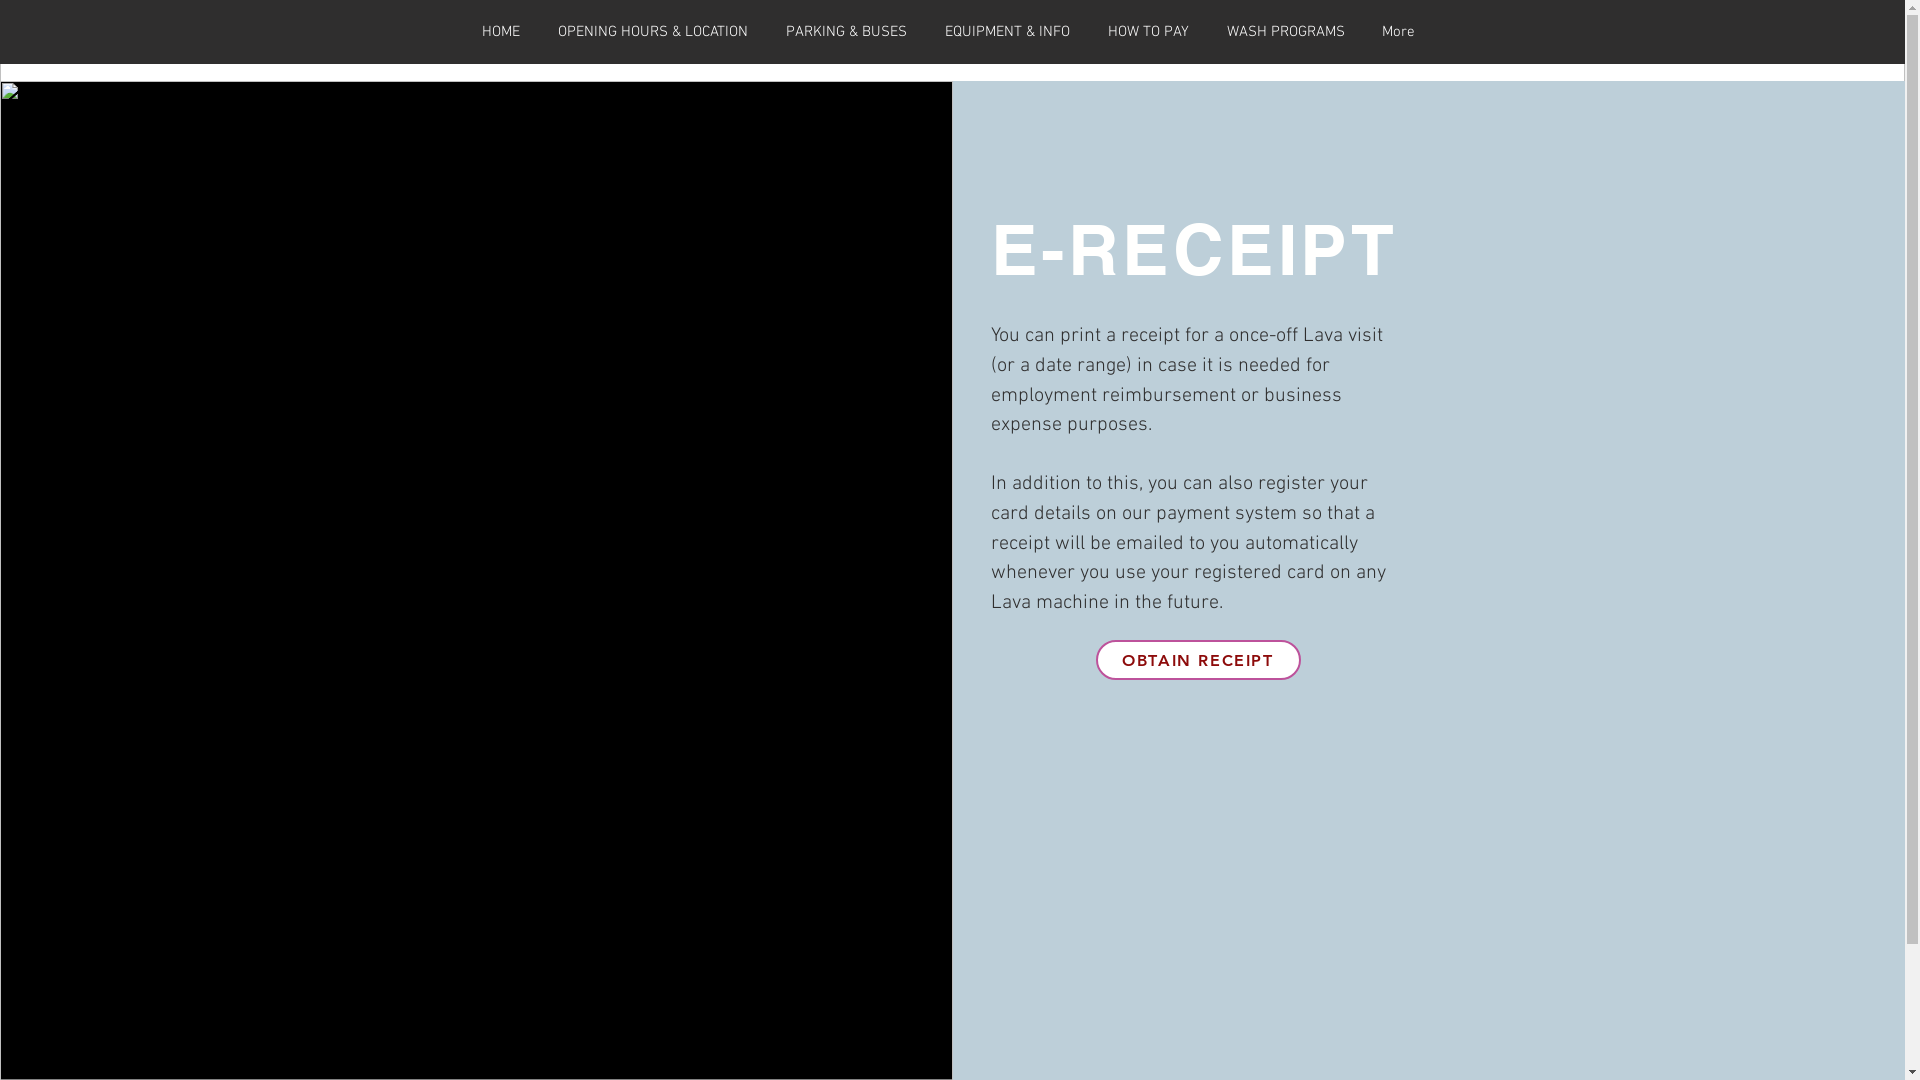 This screenshot has height=1080, width=1920. I want to click on WASH PROGRAMS, so click(1286, 32).